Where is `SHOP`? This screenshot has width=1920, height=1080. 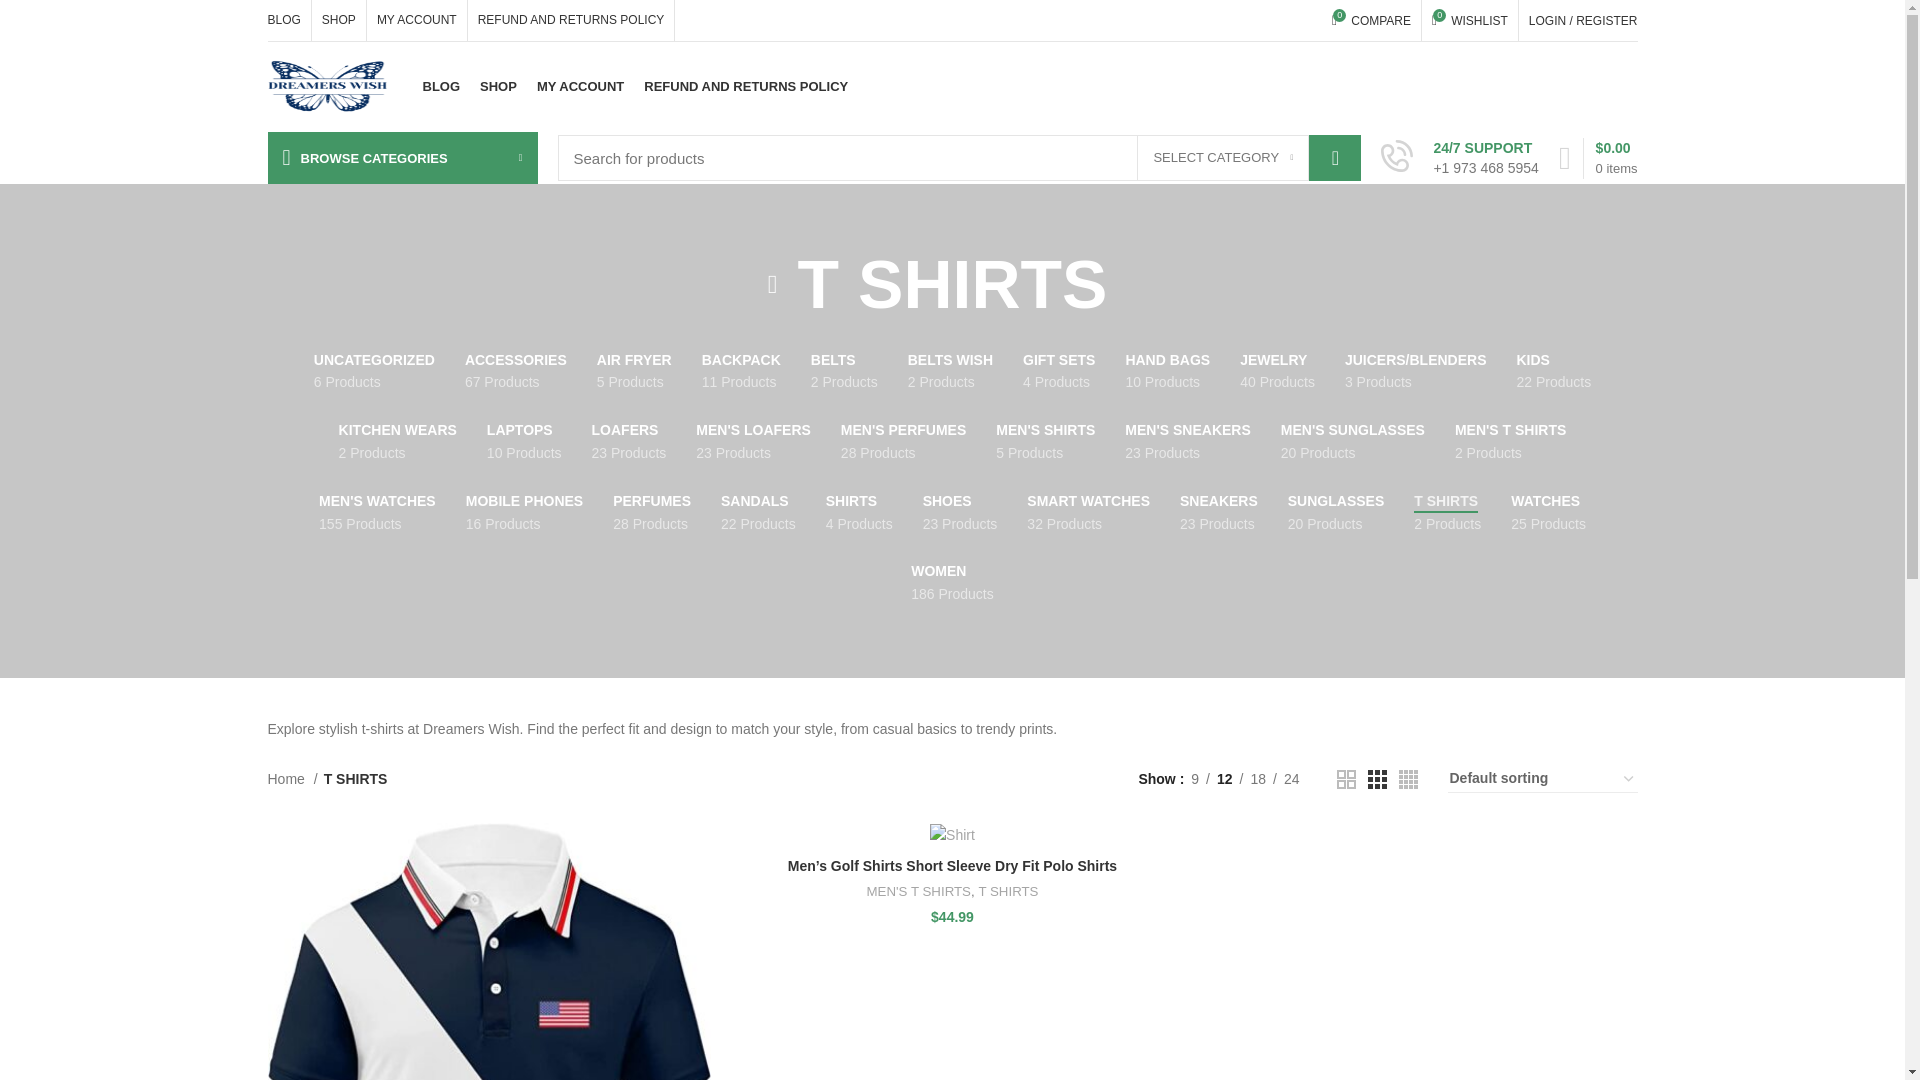
SHOP is located at coordinates (498, 86).